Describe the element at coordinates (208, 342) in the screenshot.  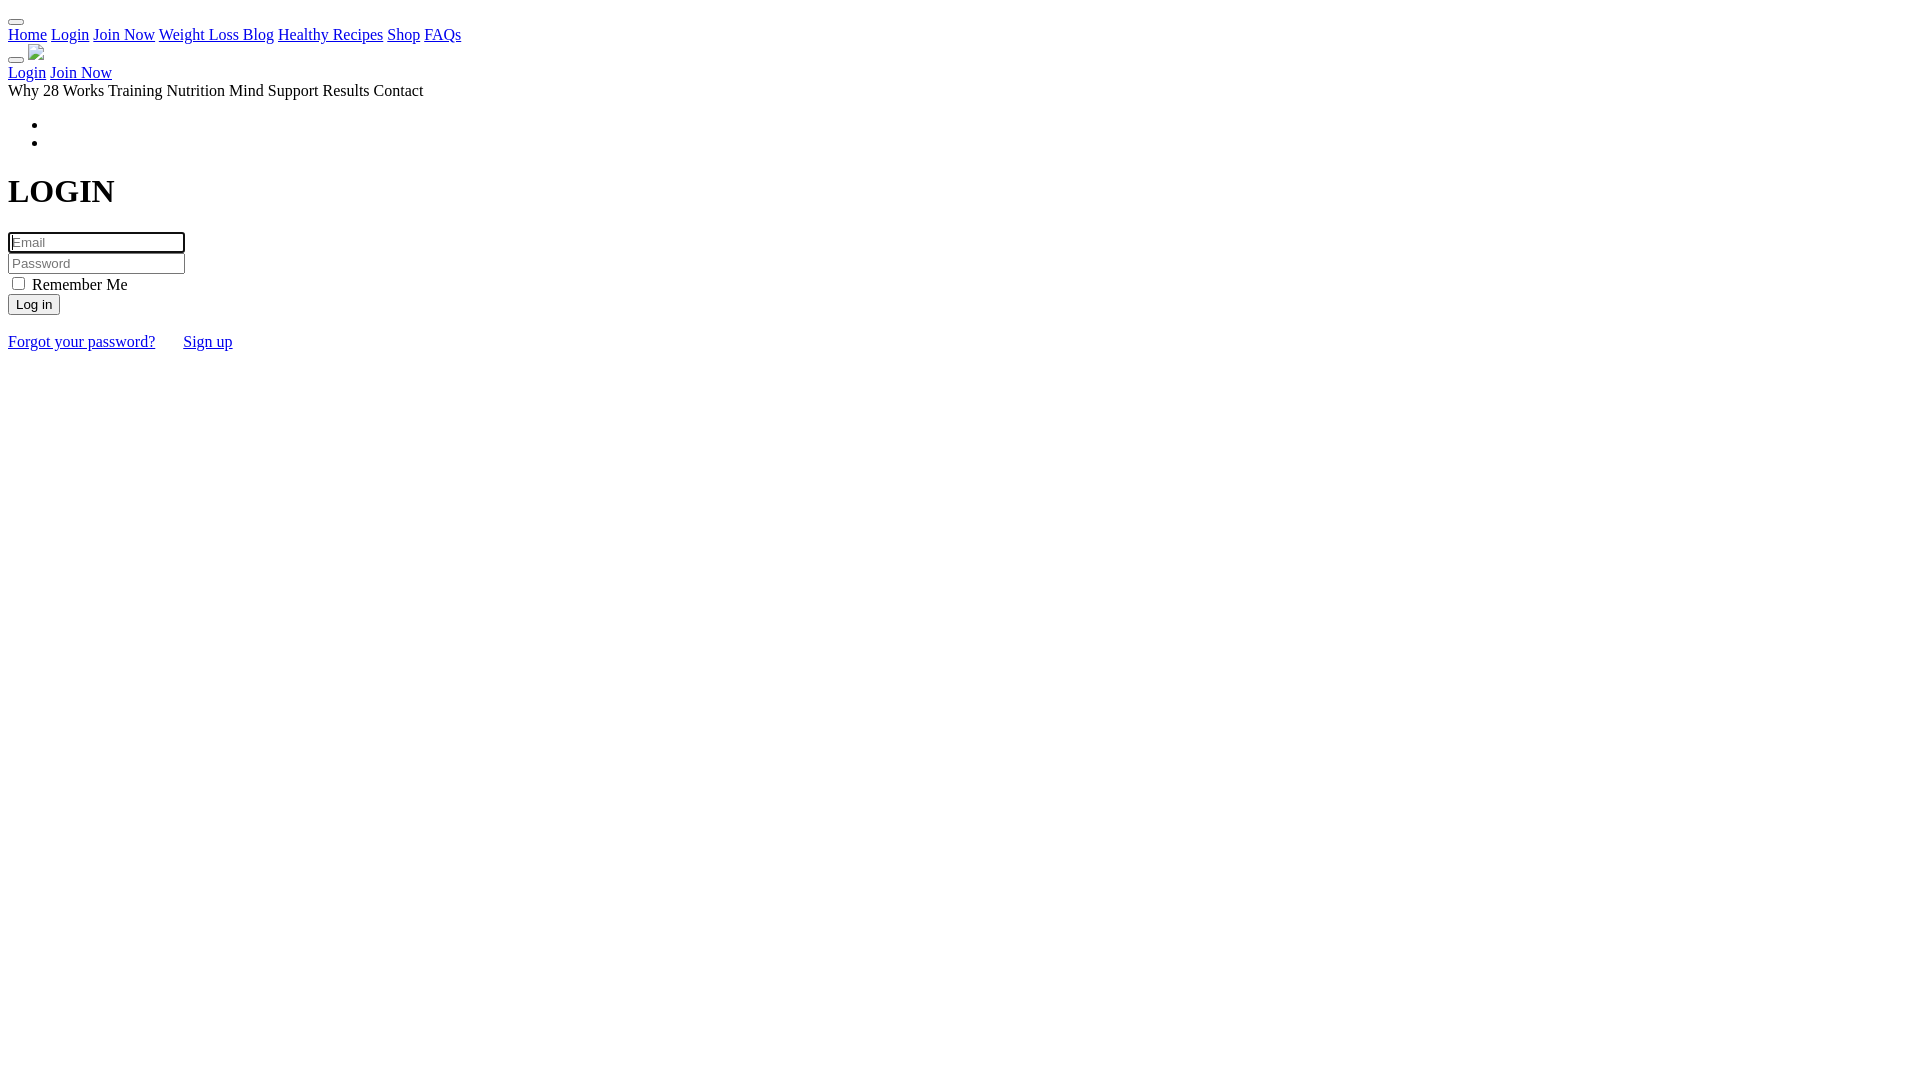
I see `Sign up` at that location.